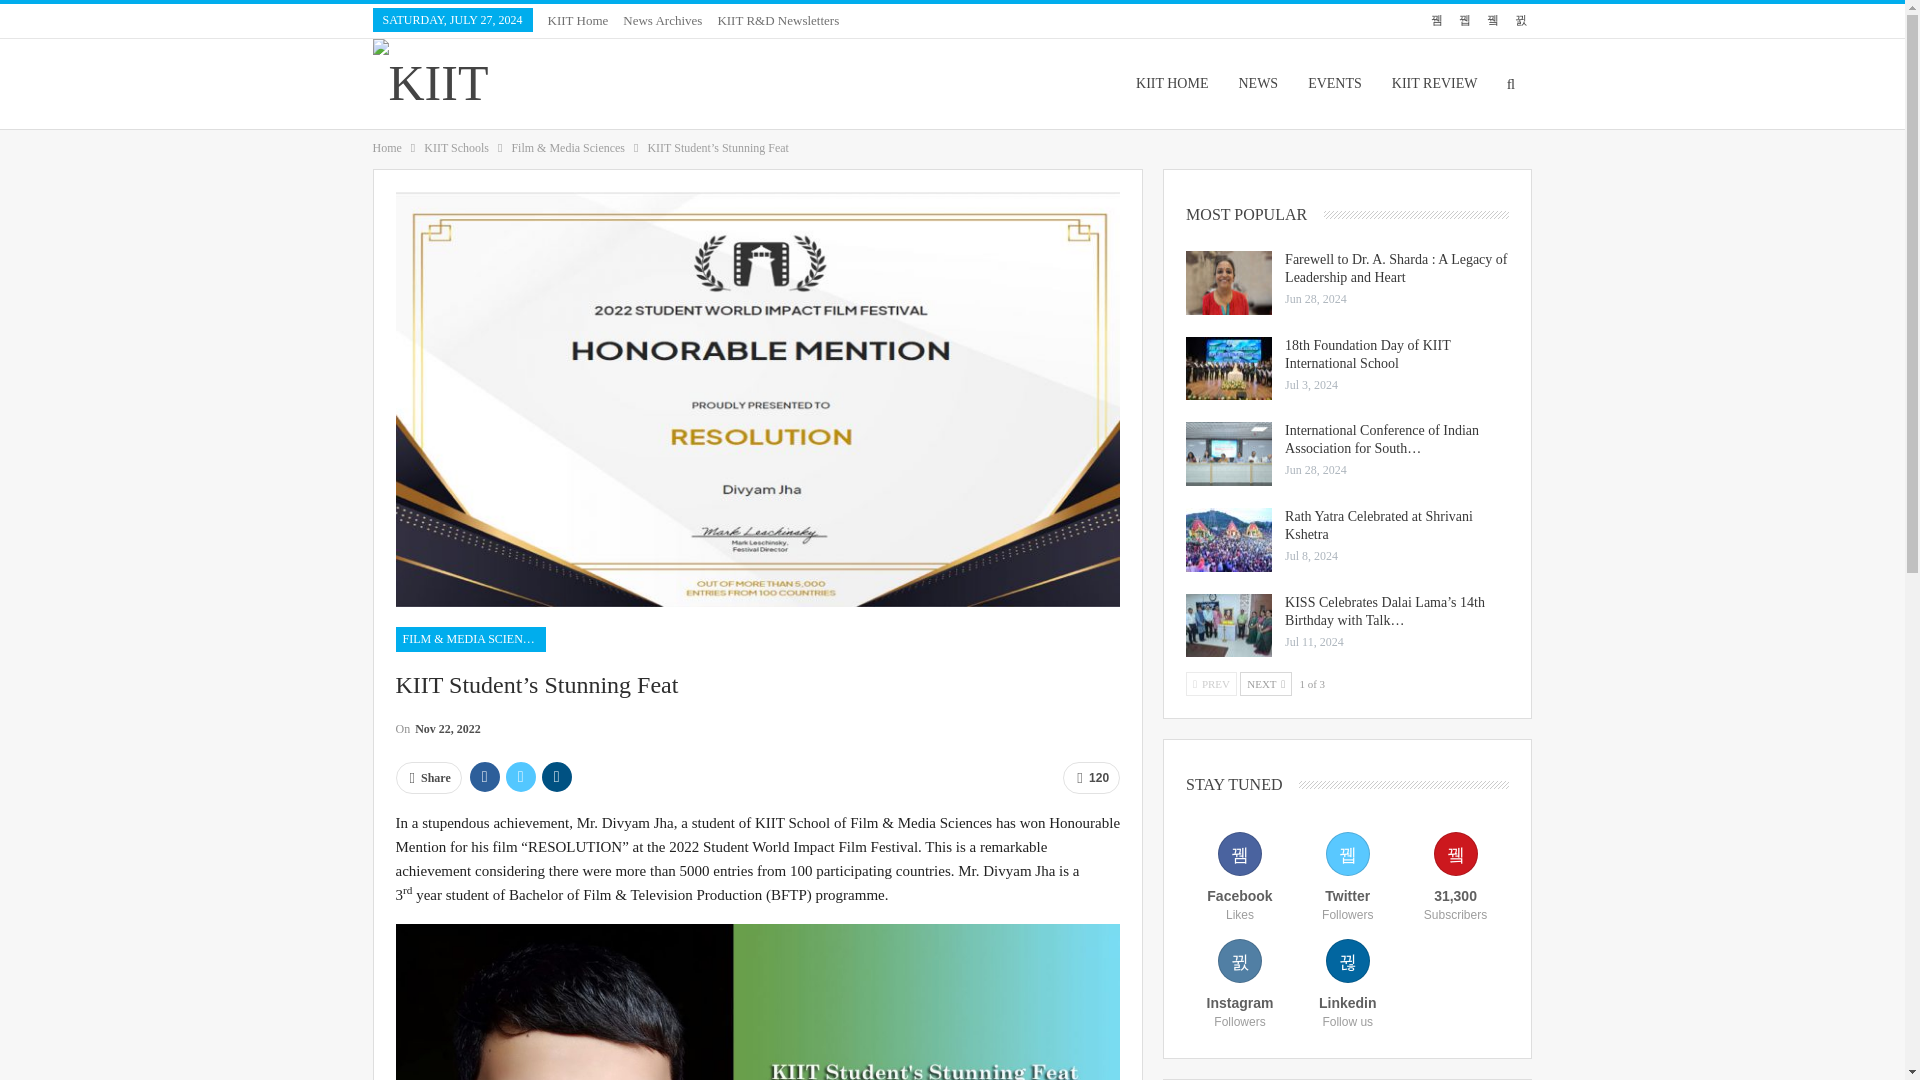  What do you see at coordinates (662, 20) in the screenshot?
I see `News Archives` at bounding box center [662, 20].